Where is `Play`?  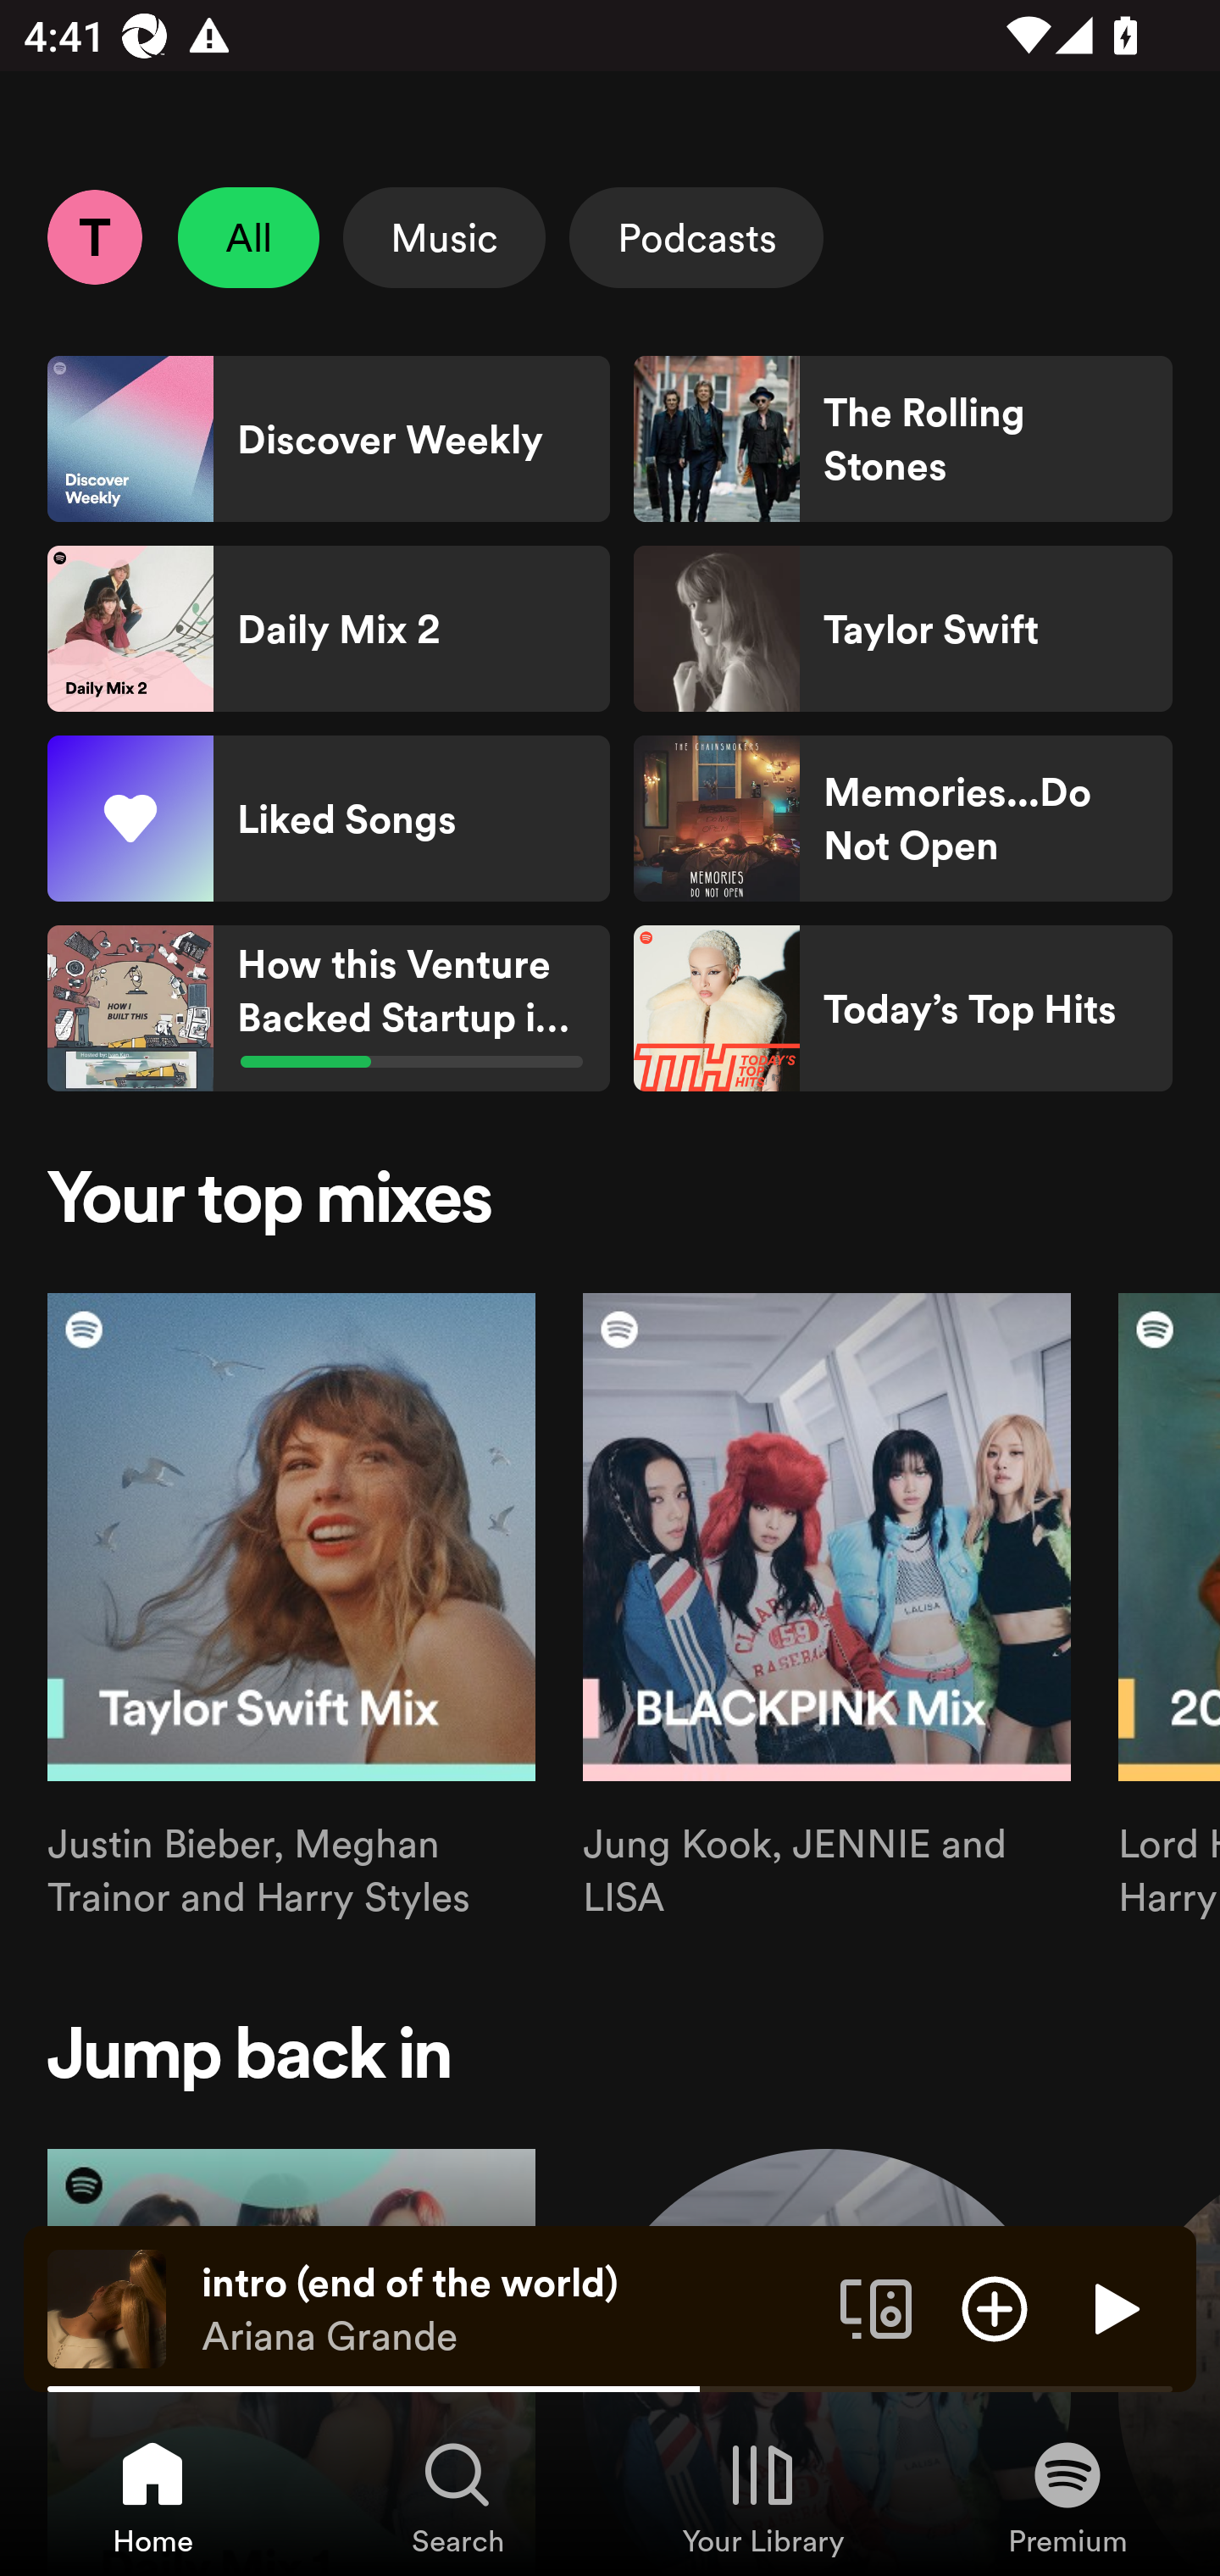 Play is located at coordinates (1113, 2307).